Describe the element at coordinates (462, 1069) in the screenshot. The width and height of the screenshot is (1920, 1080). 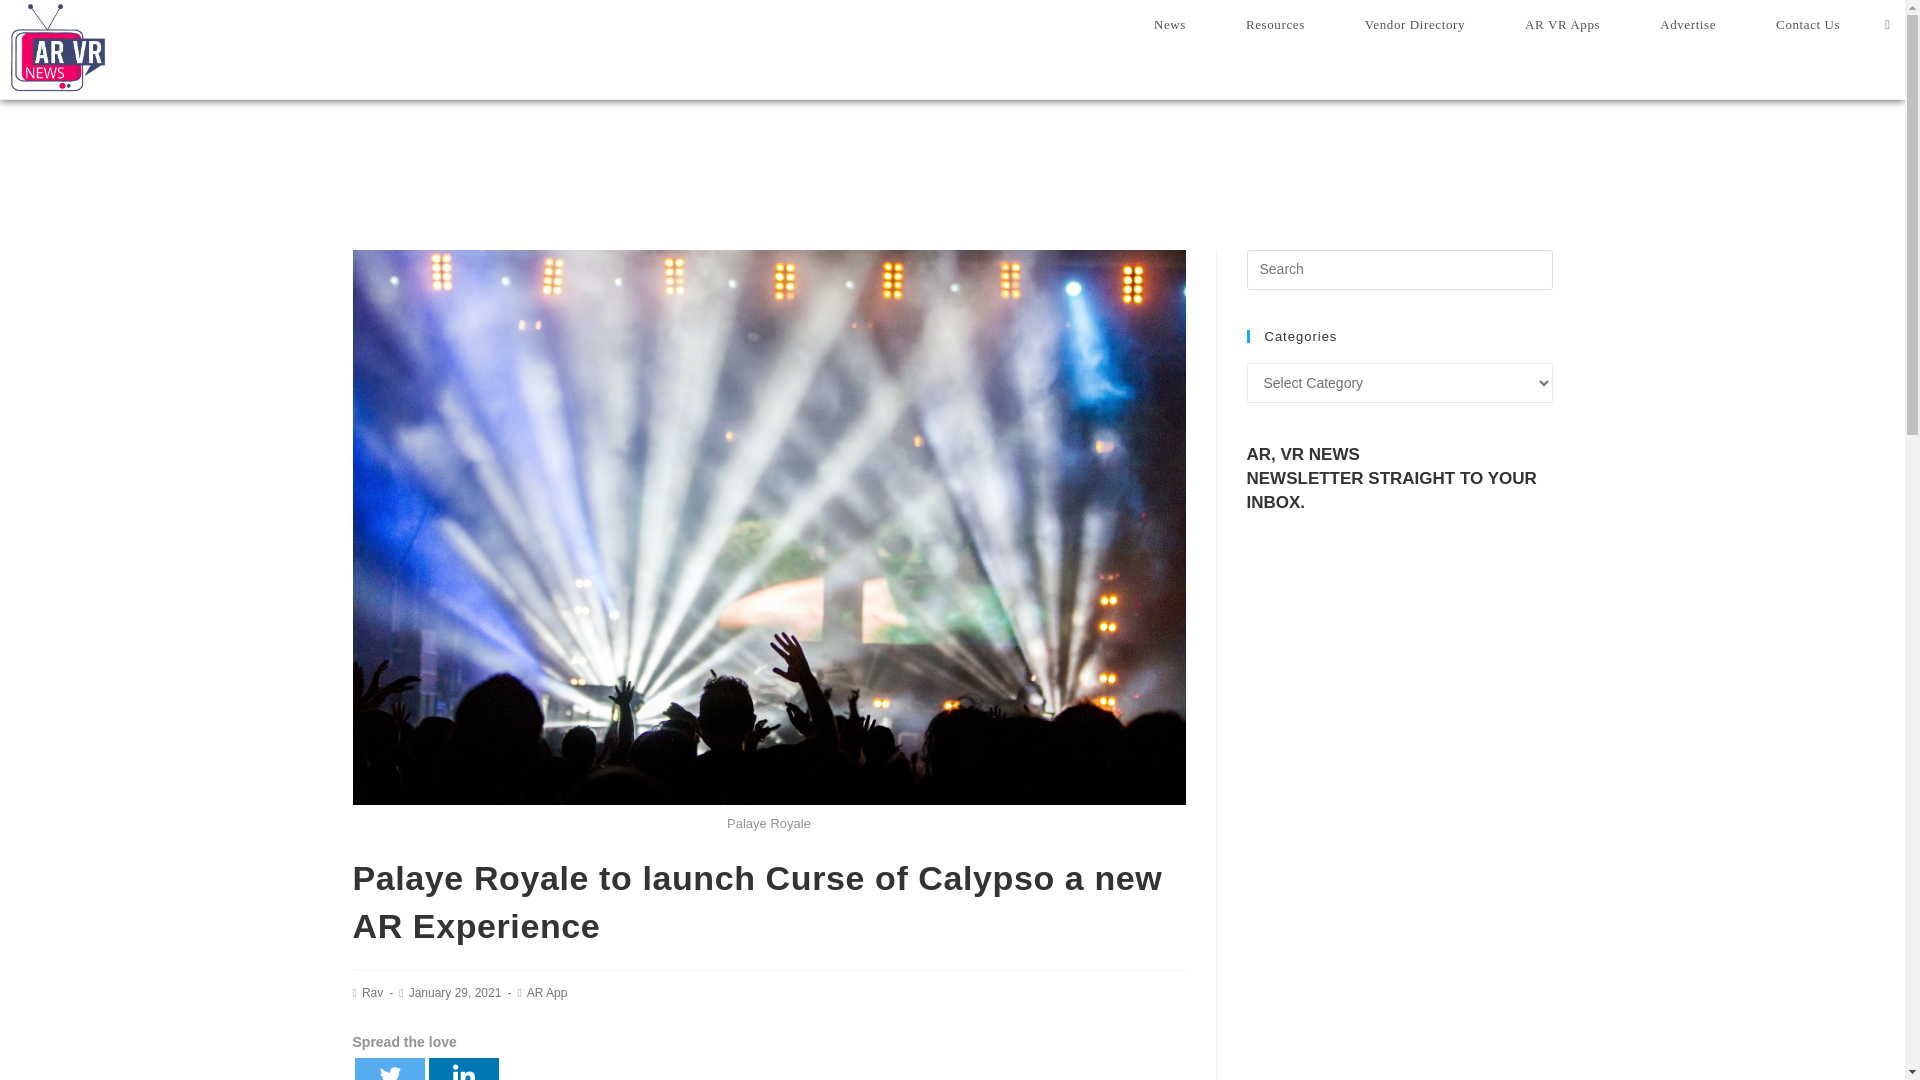
I see `Linkedin` at that location.